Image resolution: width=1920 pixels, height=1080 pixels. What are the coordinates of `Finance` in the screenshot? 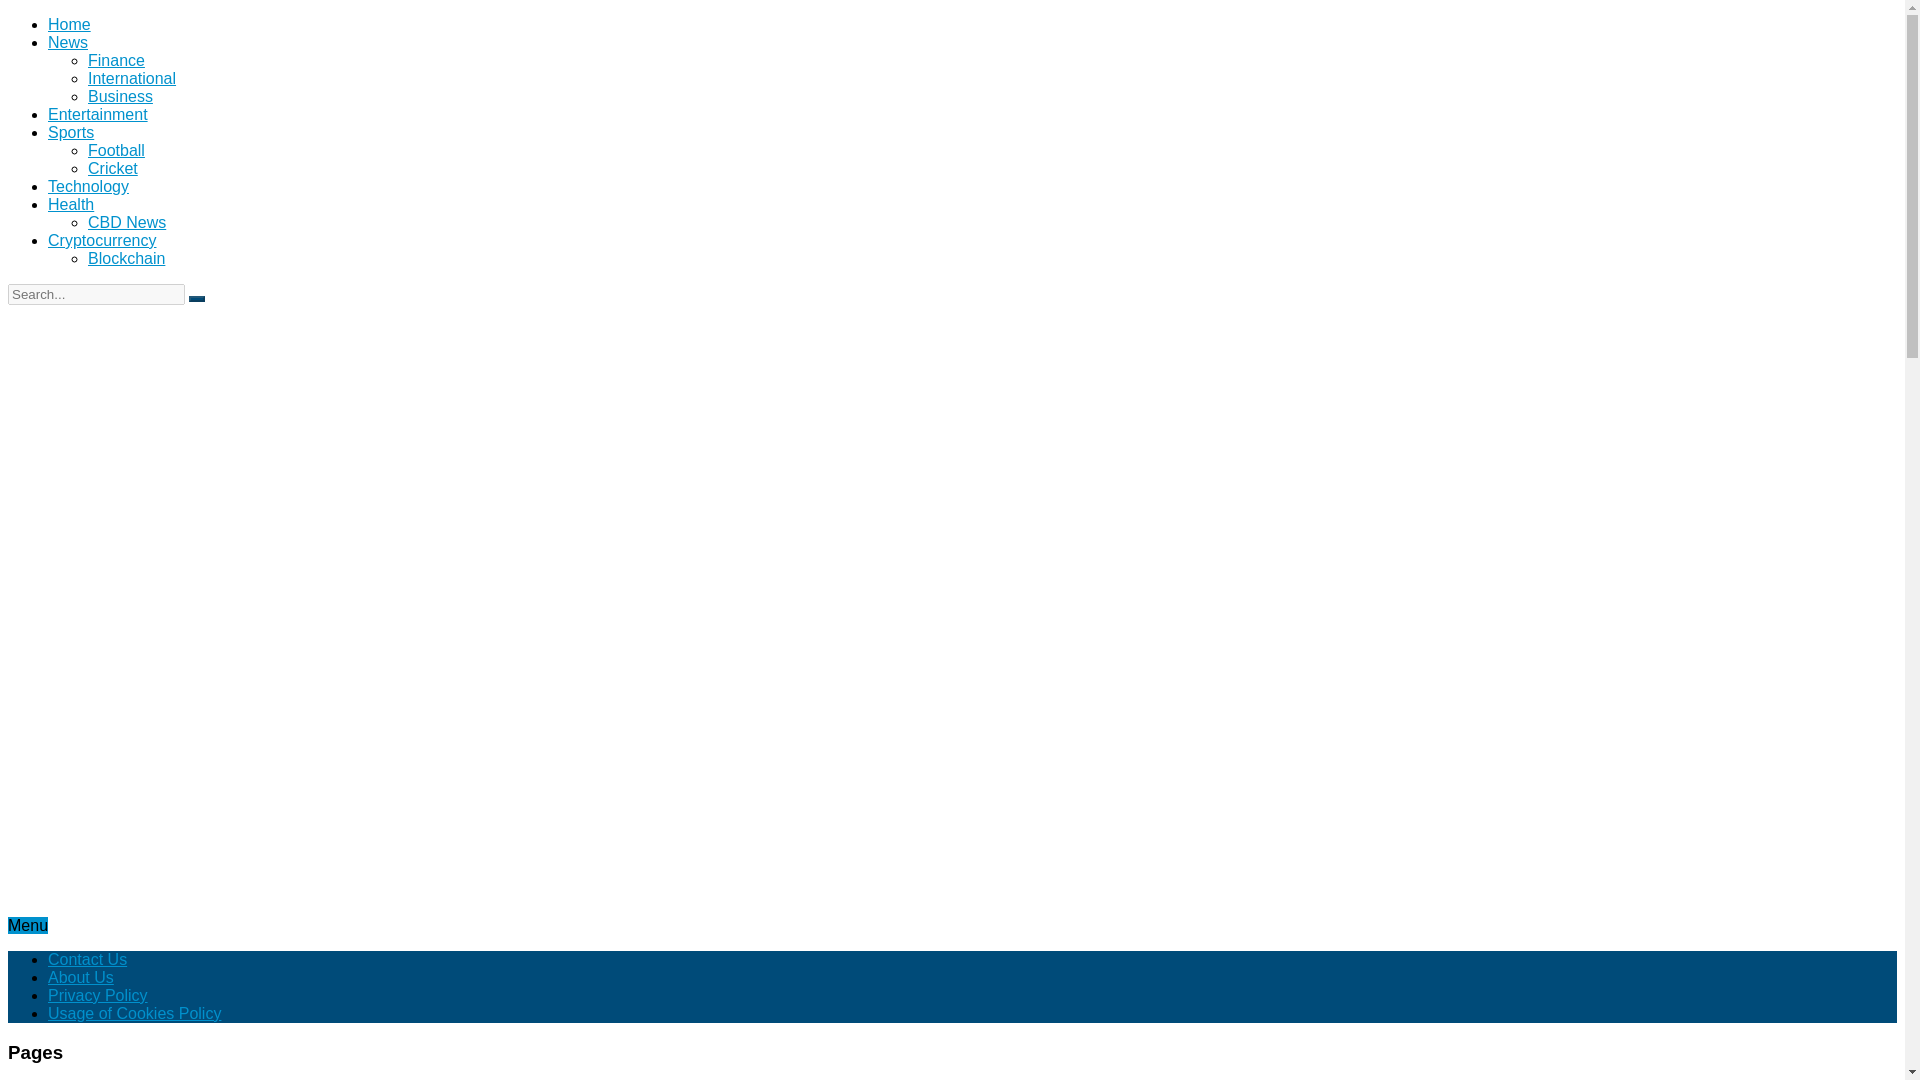 It's located at (116, 60).